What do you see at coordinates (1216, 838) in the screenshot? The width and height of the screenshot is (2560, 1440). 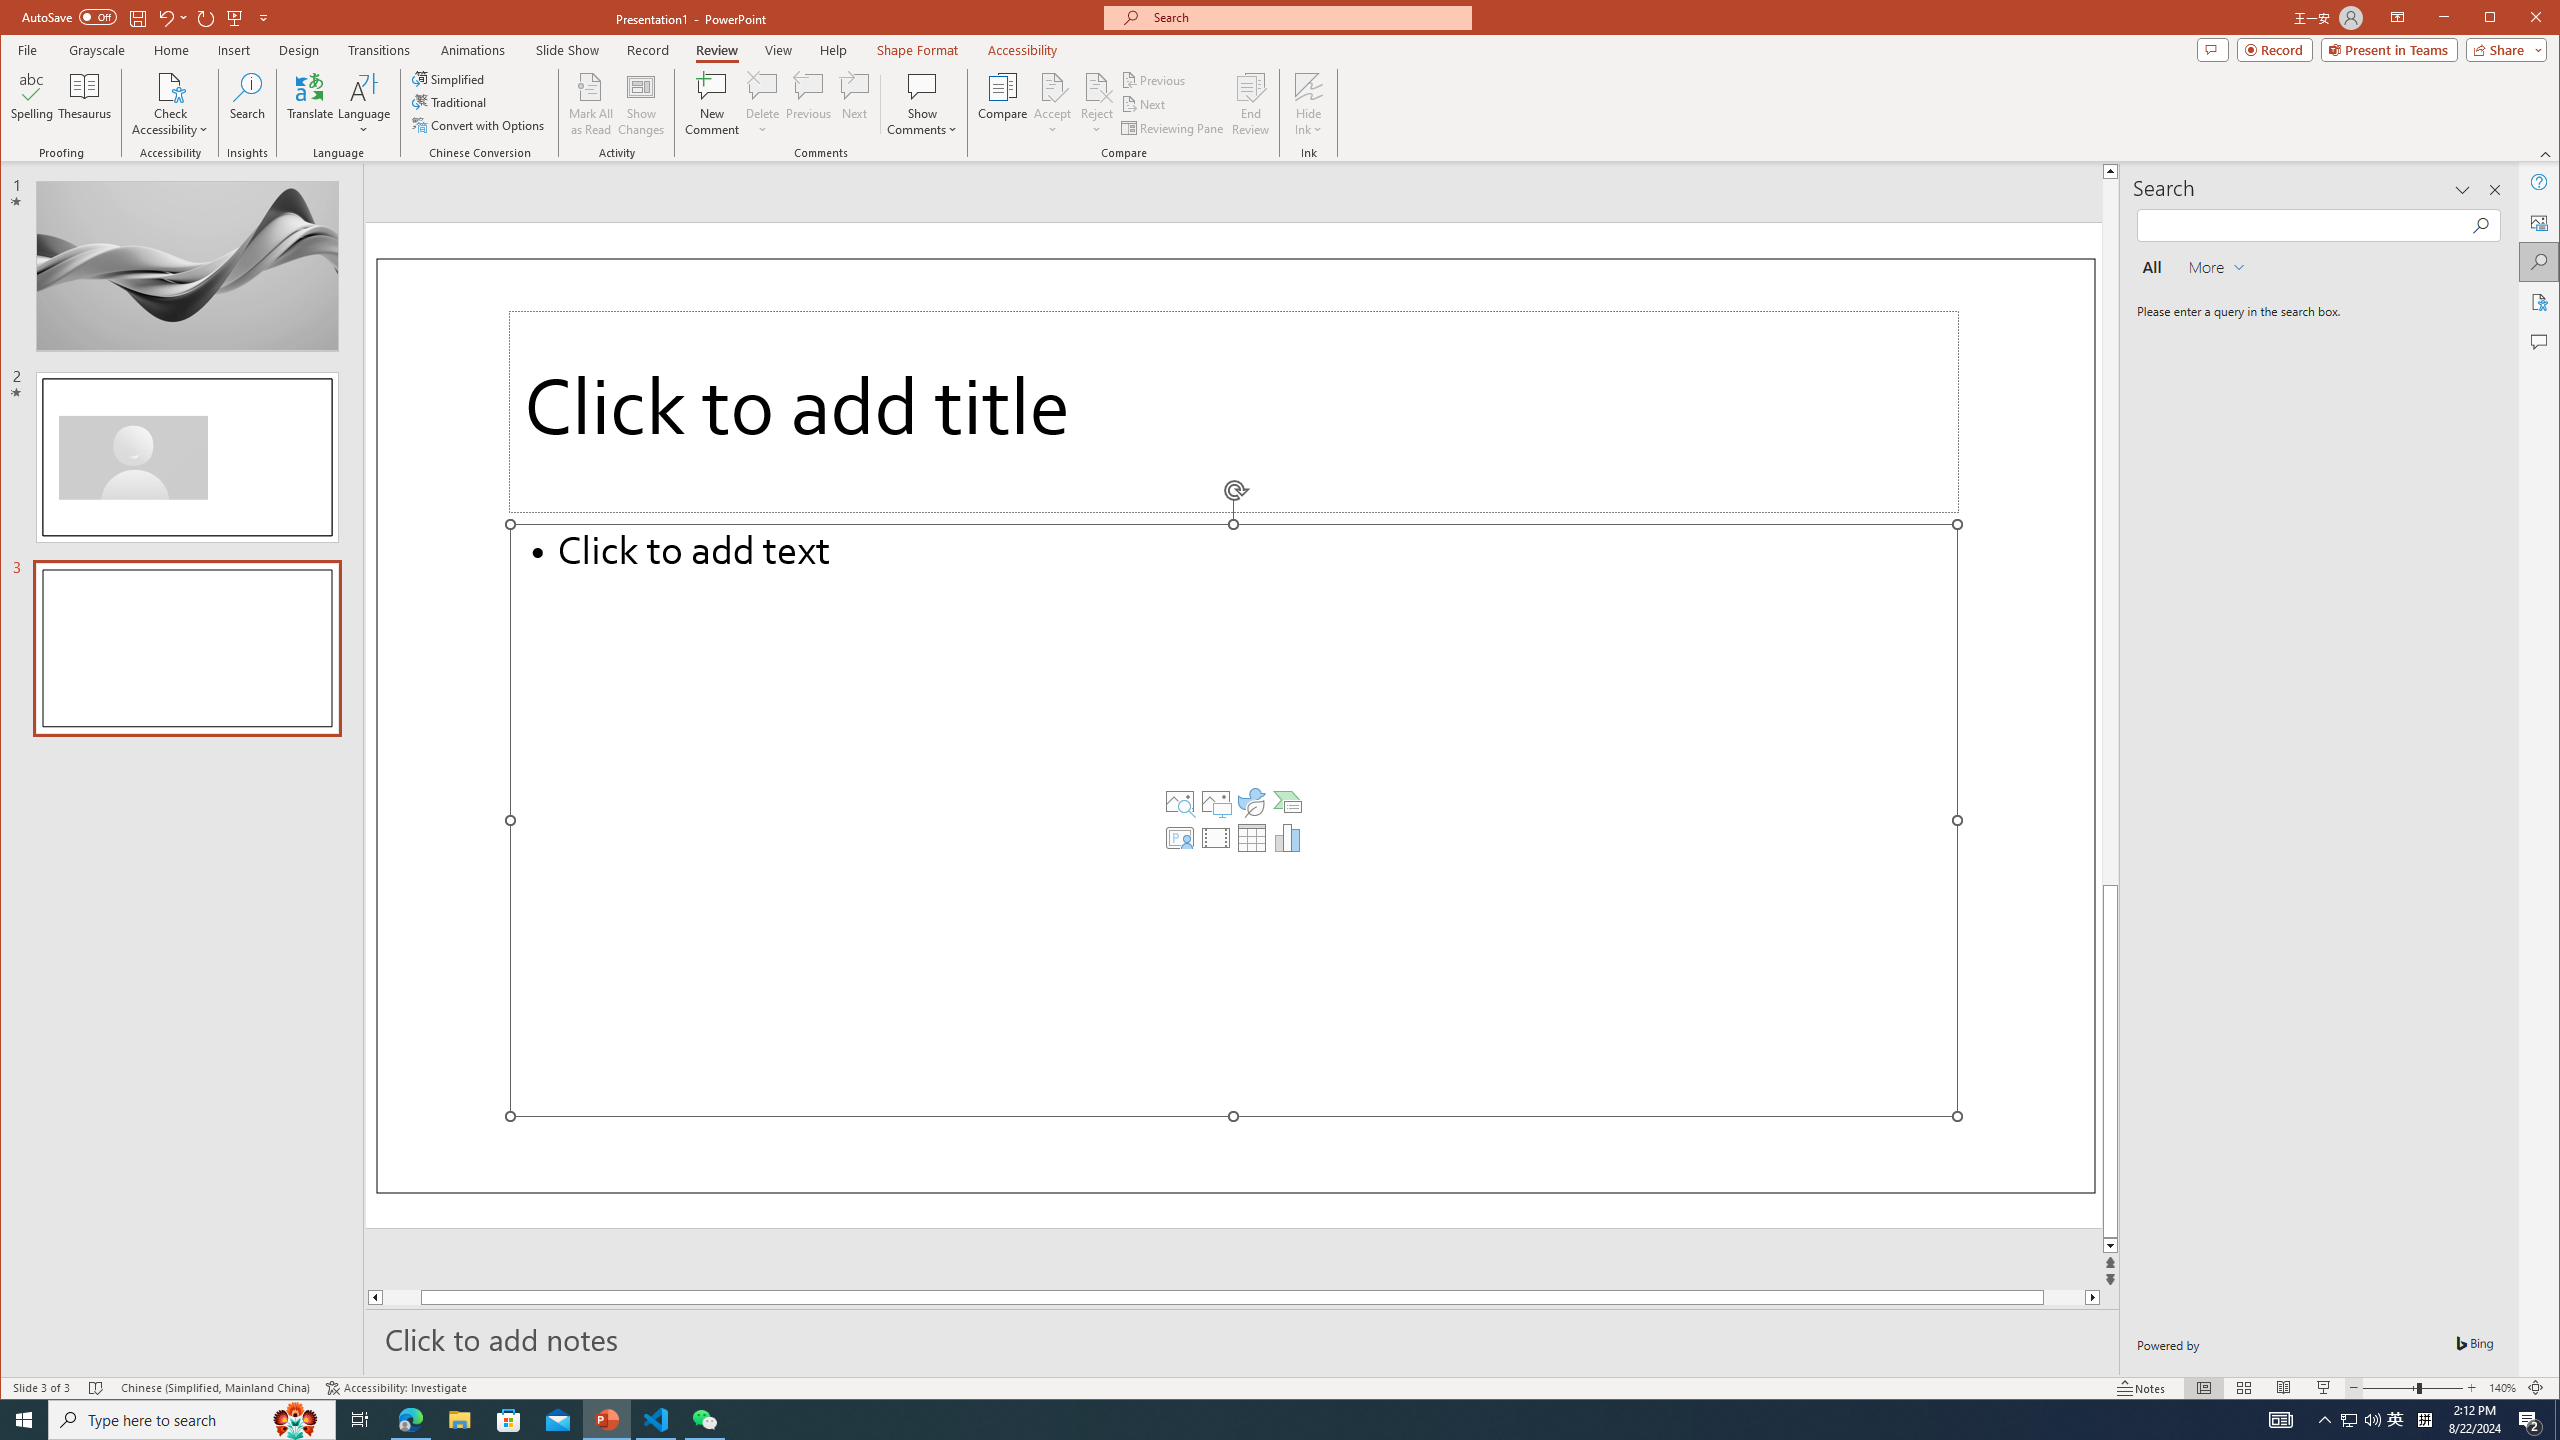 I see `Insert Video` at bounding box center [1216, 838].